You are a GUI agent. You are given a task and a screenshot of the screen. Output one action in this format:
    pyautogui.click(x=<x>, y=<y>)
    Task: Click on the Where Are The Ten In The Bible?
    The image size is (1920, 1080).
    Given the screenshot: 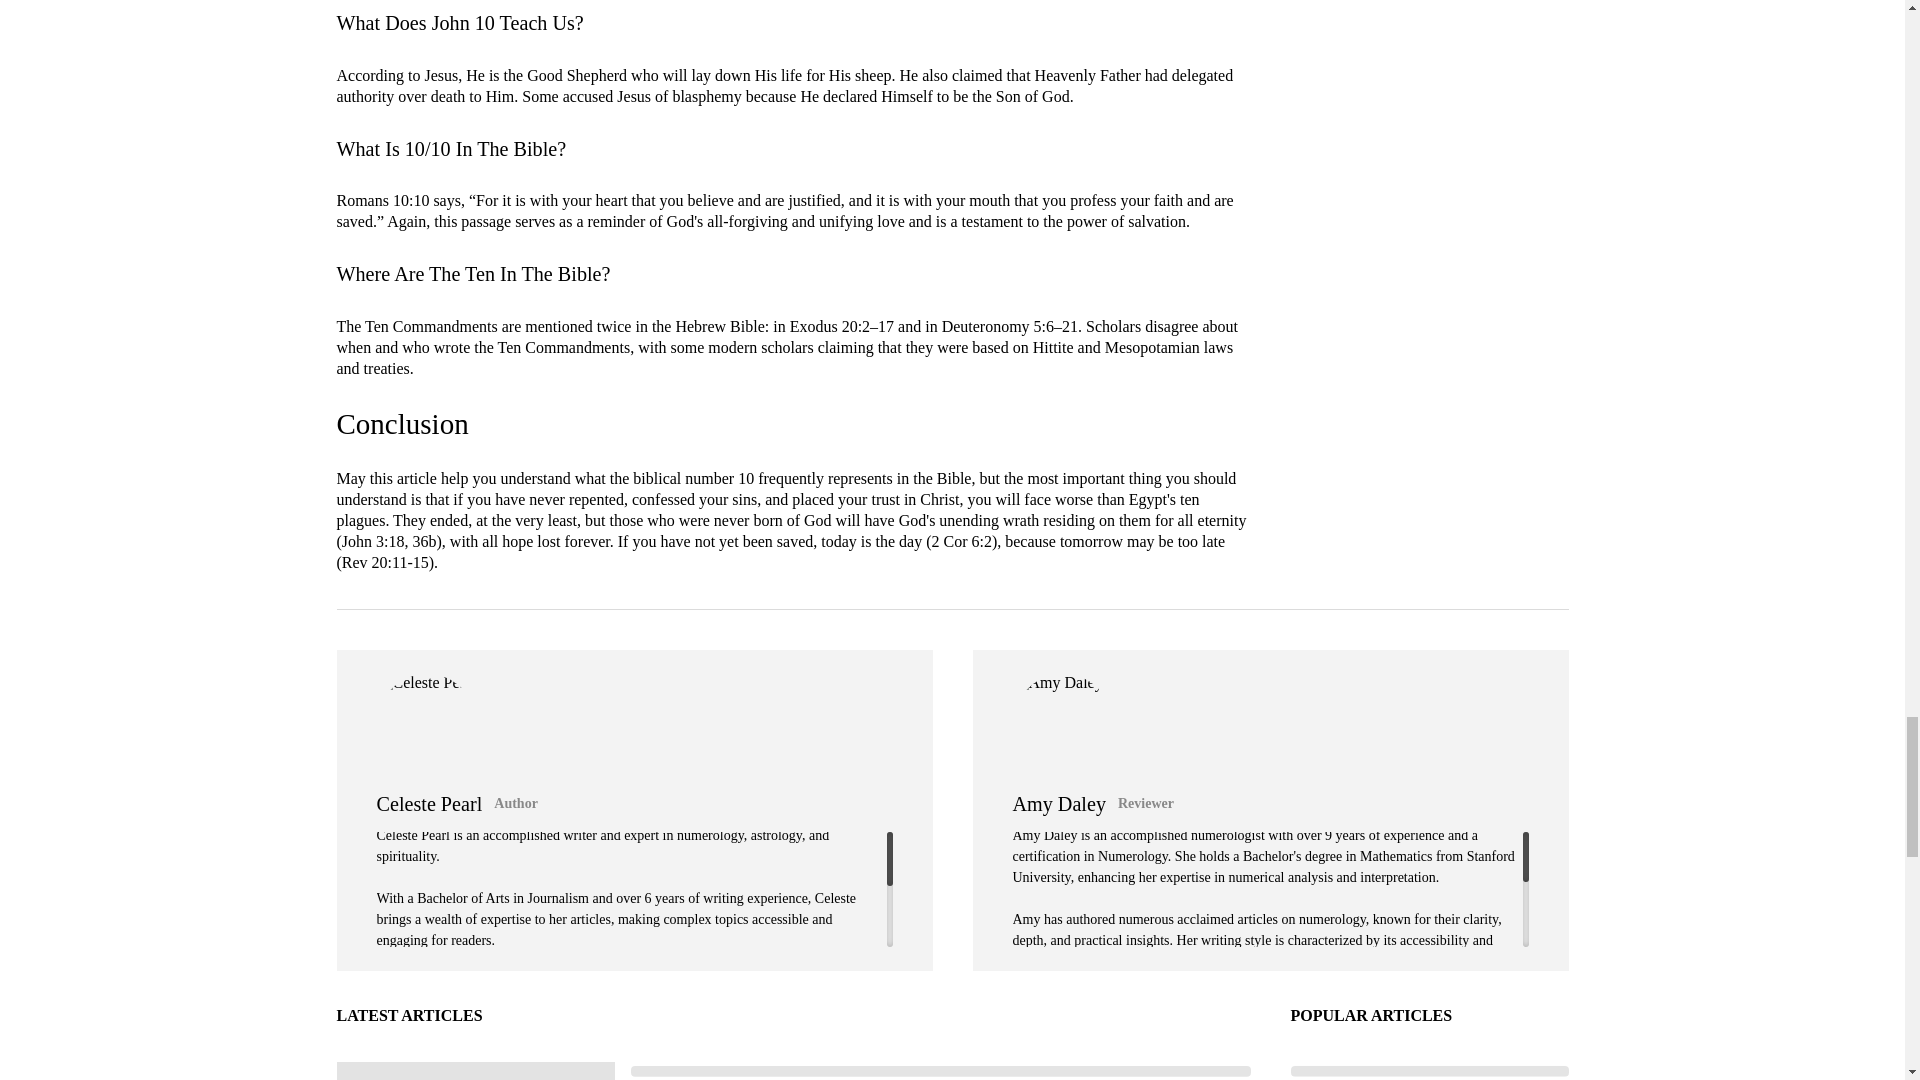 What is the action you would take?
    pyautogui.click(x=473, y=274)
    